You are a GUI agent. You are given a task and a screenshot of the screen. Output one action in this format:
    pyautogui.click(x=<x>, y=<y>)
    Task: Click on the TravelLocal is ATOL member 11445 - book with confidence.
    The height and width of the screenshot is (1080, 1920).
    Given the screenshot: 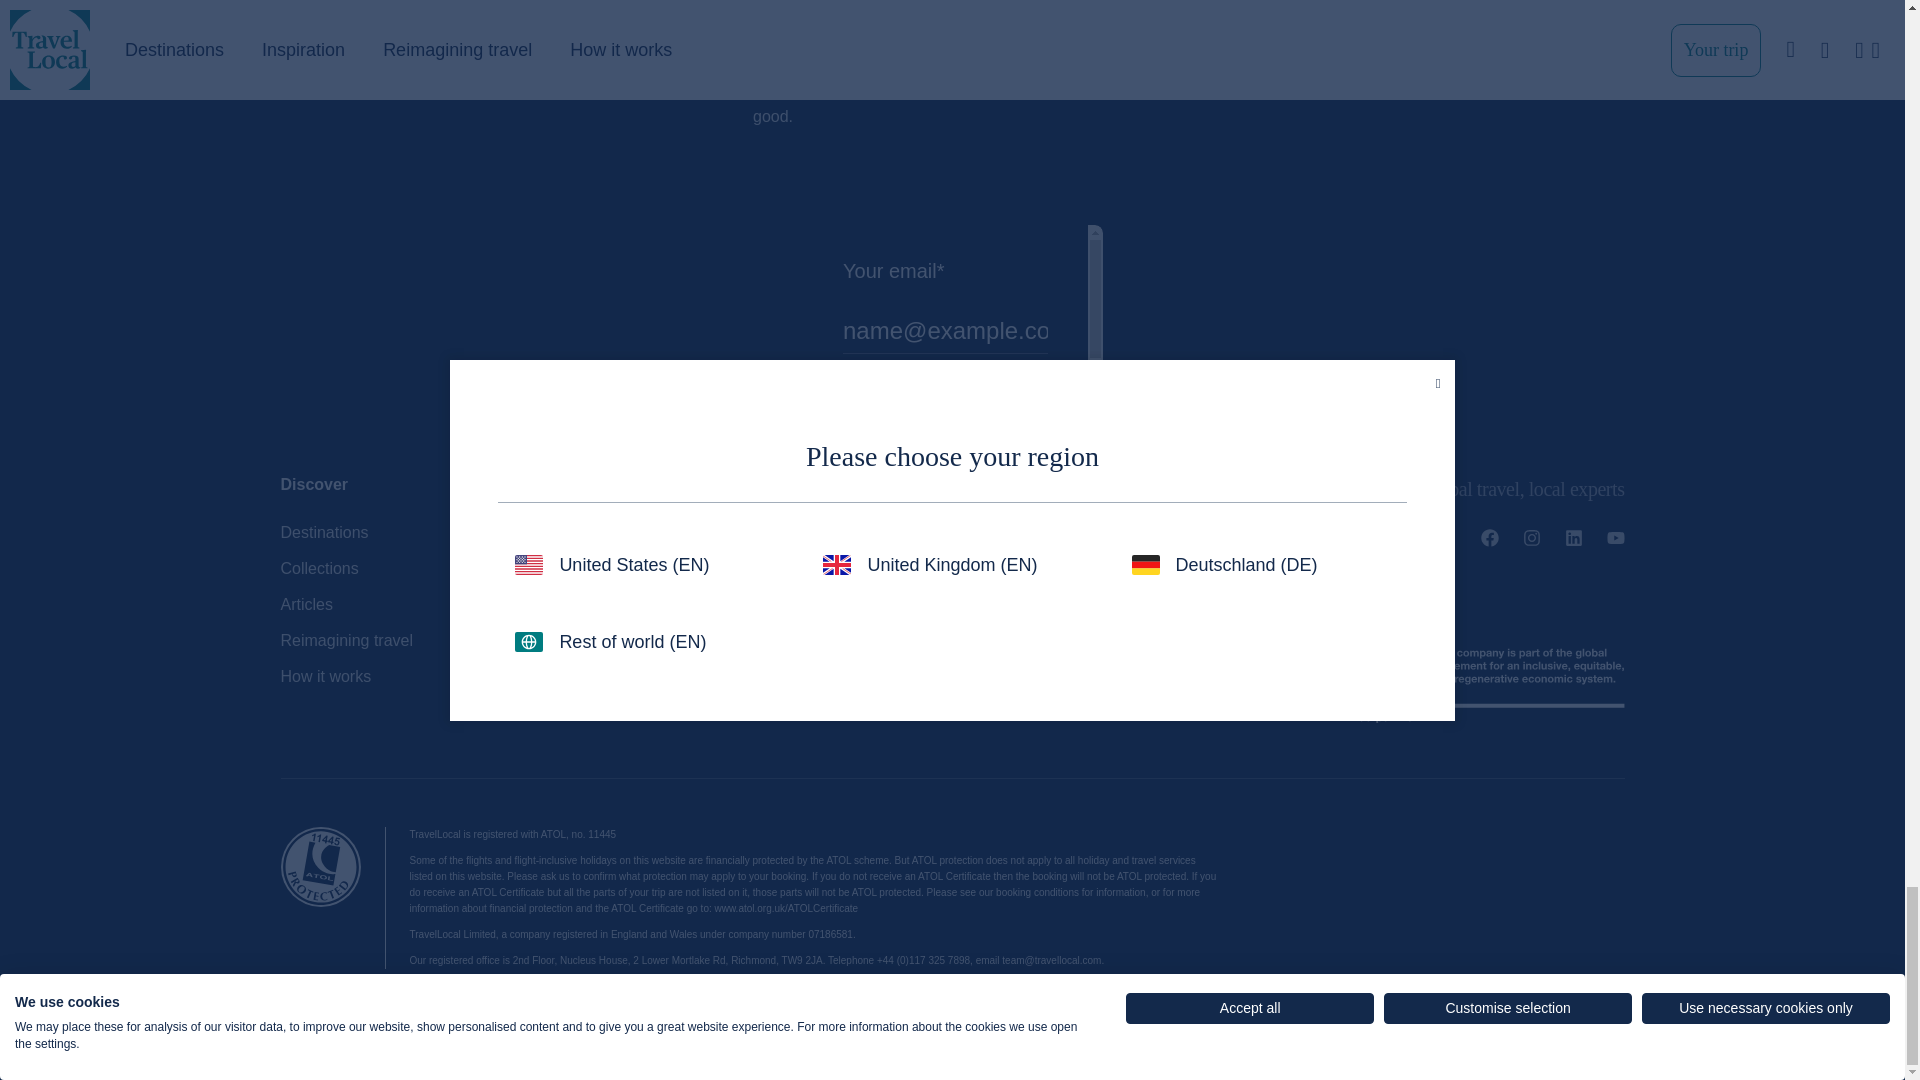 What is the action you would take?
    pyautogui.click(x=320, y=867)
    